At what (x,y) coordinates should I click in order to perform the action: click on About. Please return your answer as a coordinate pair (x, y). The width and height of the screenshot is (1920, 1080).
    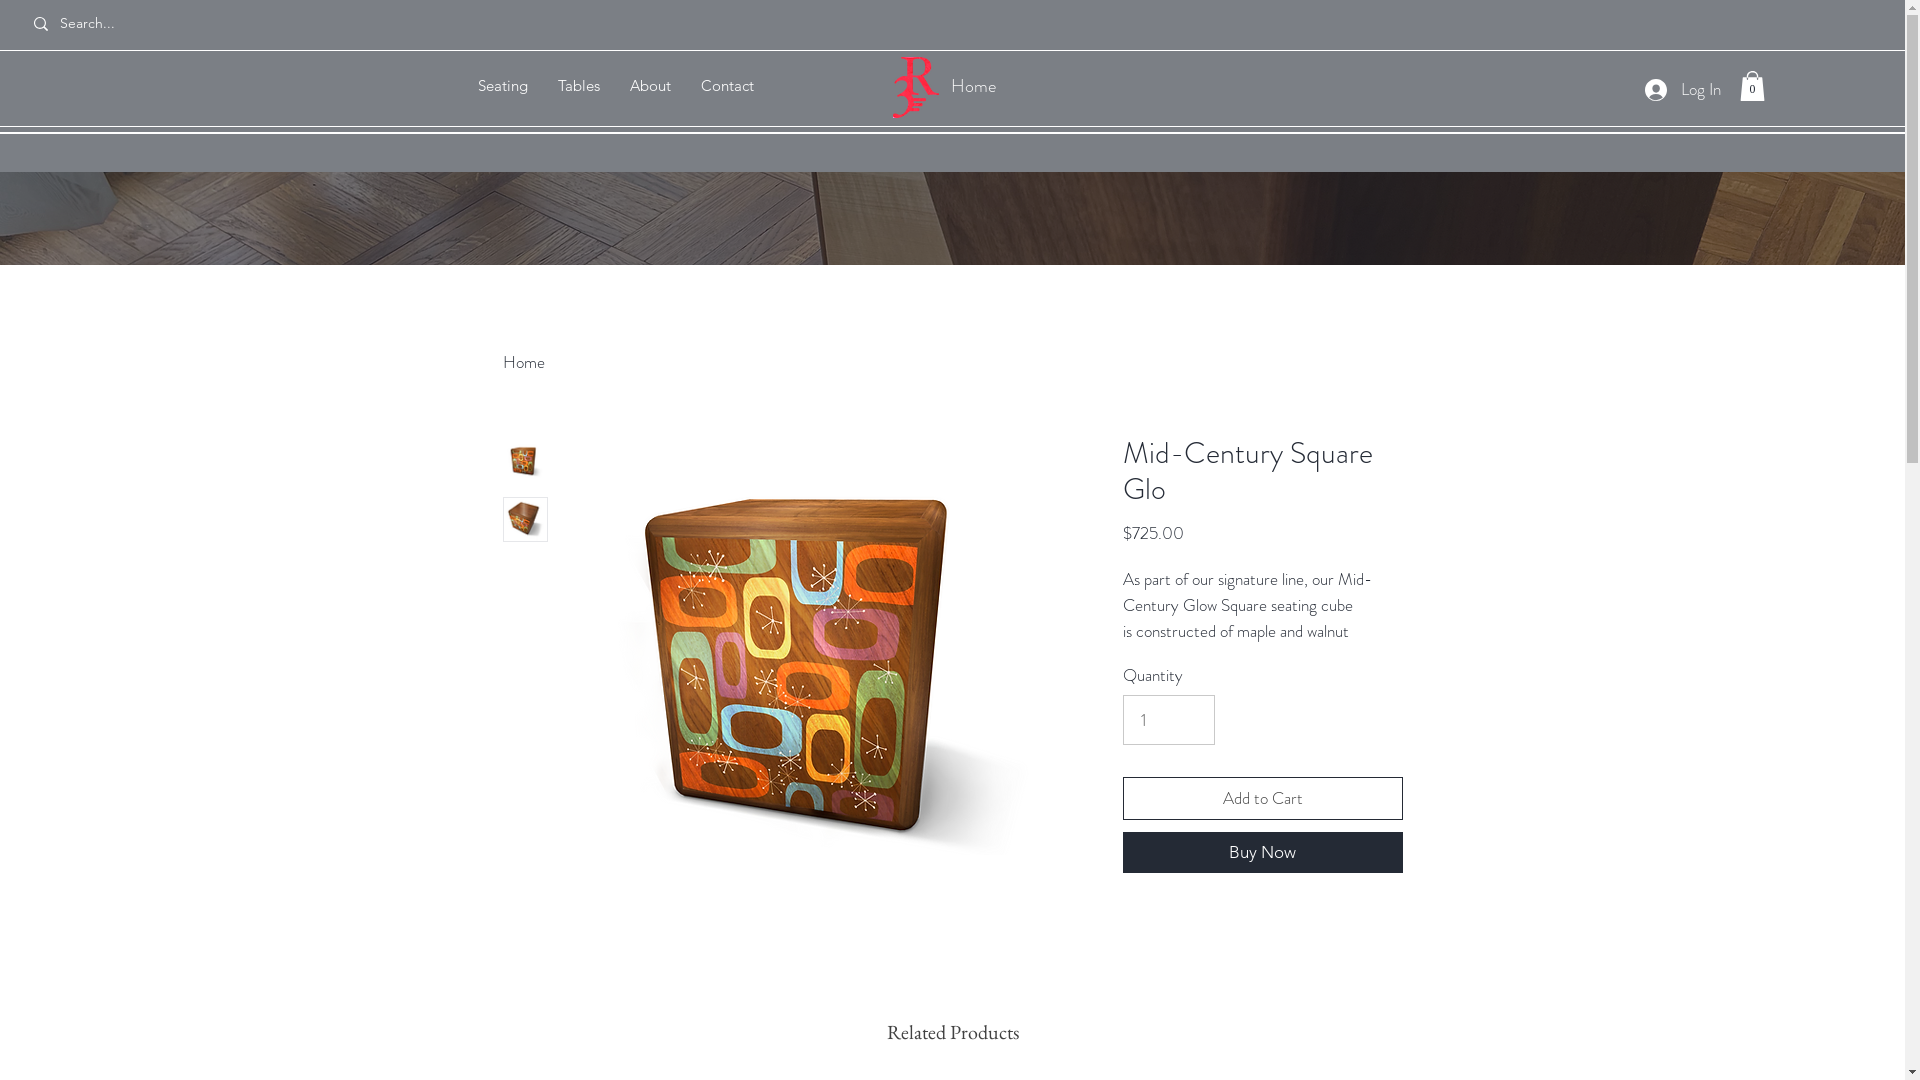
    Looking at the image, I should click on (650, 86).